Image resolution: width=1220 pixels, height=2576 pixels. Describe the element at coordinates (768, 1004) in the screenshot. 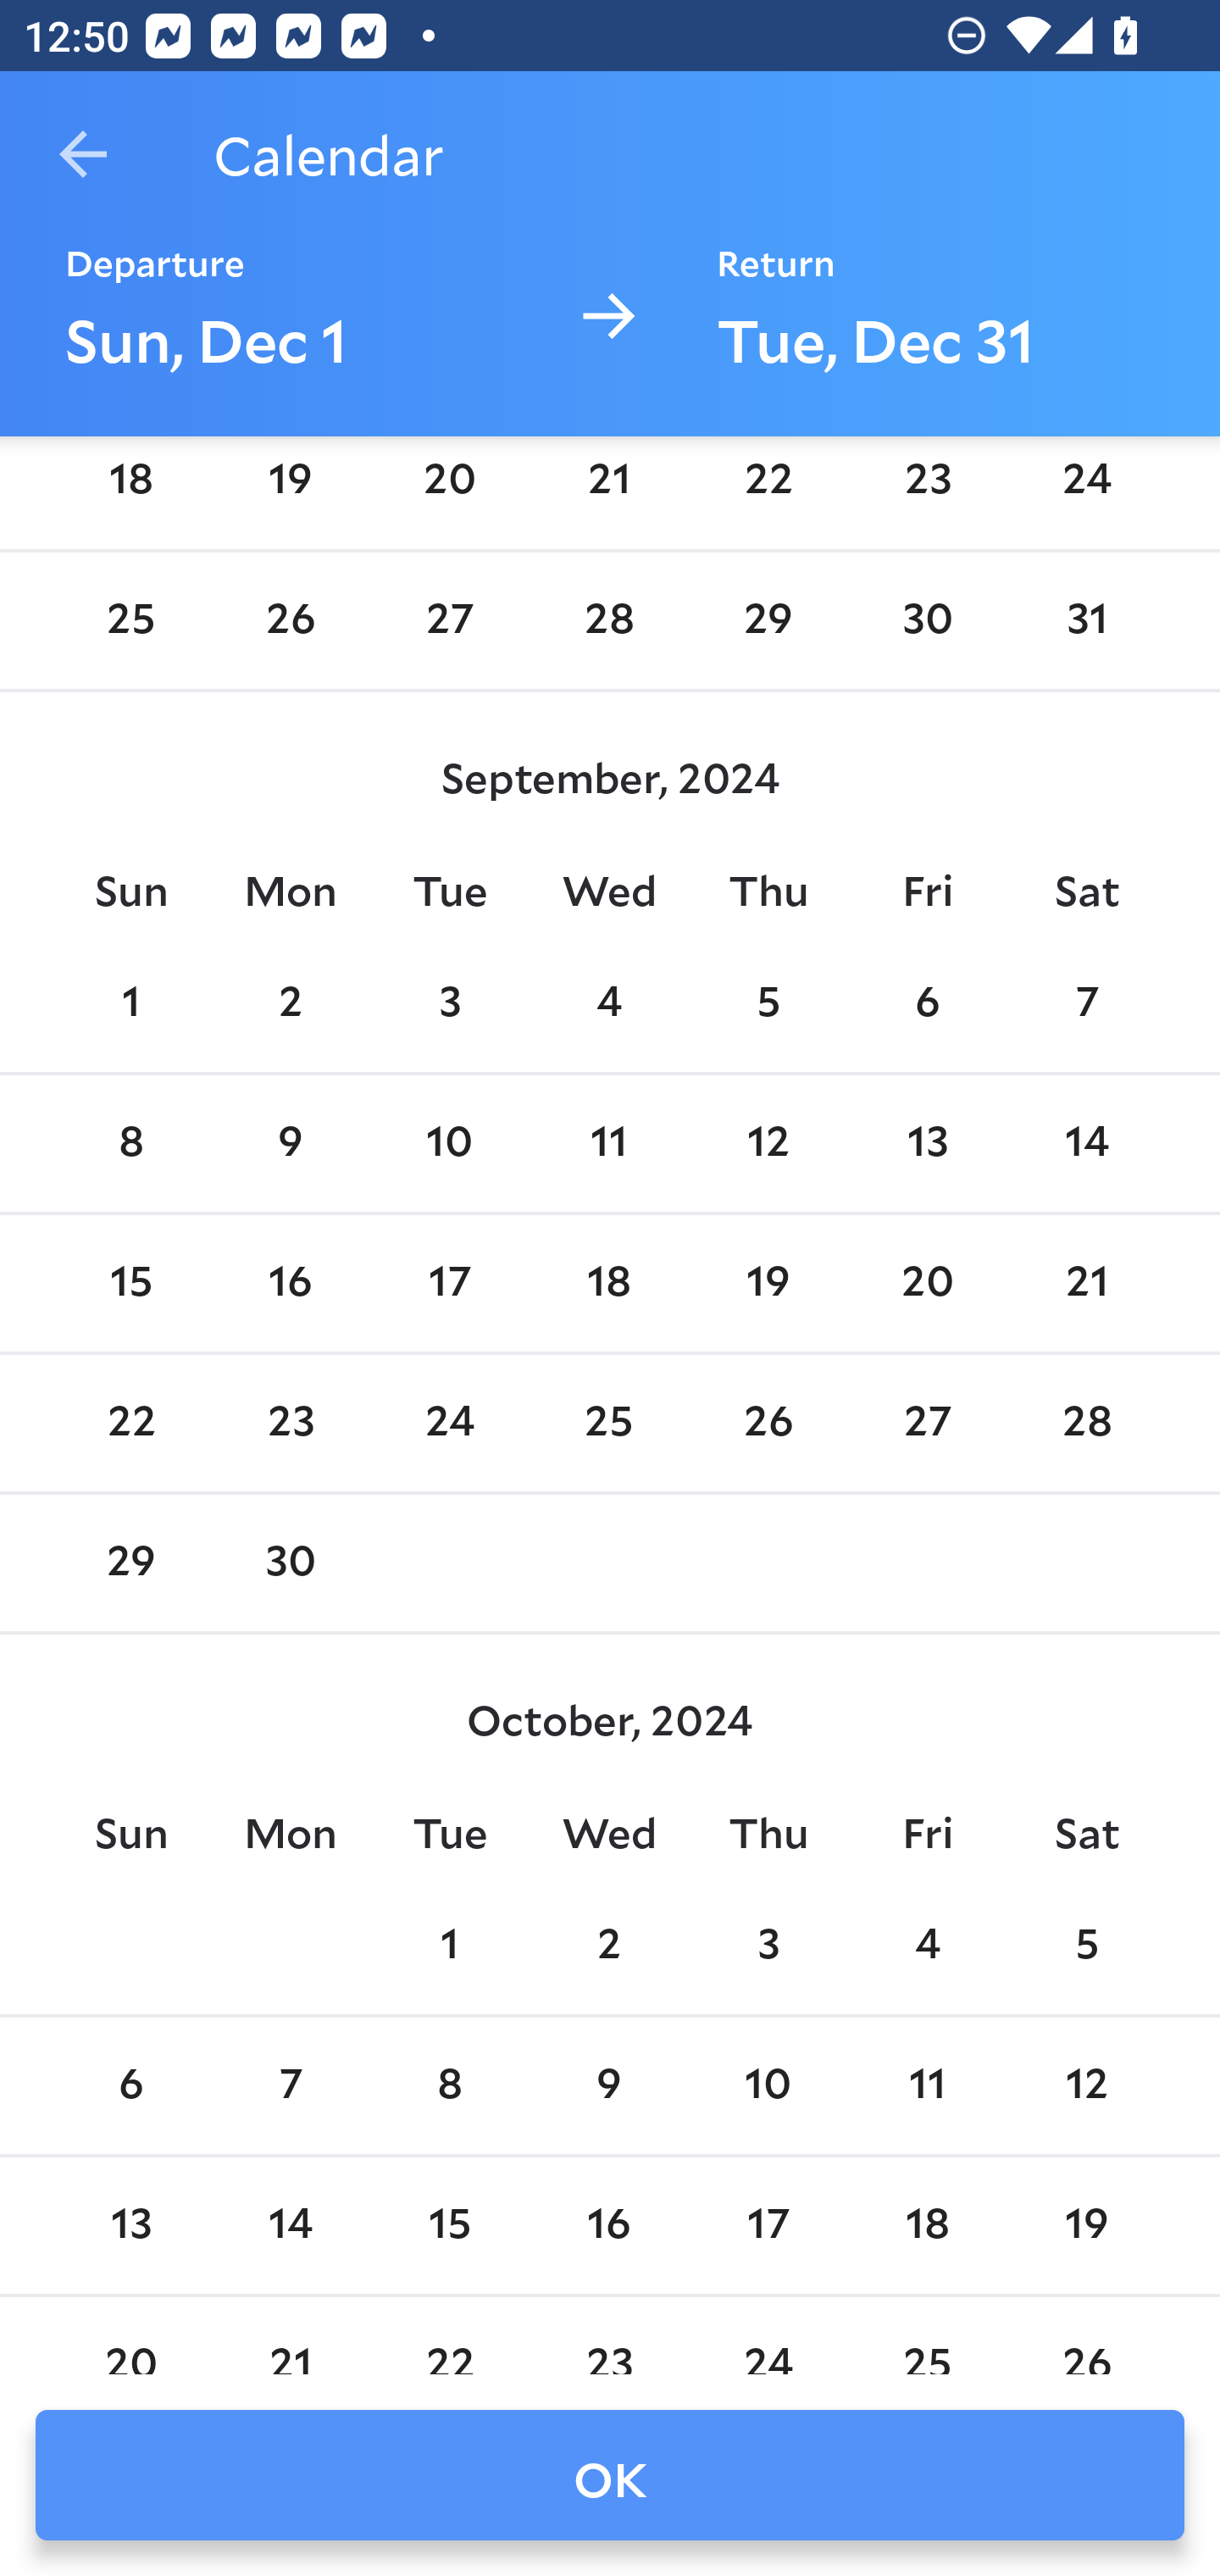

I see `5` at that location.